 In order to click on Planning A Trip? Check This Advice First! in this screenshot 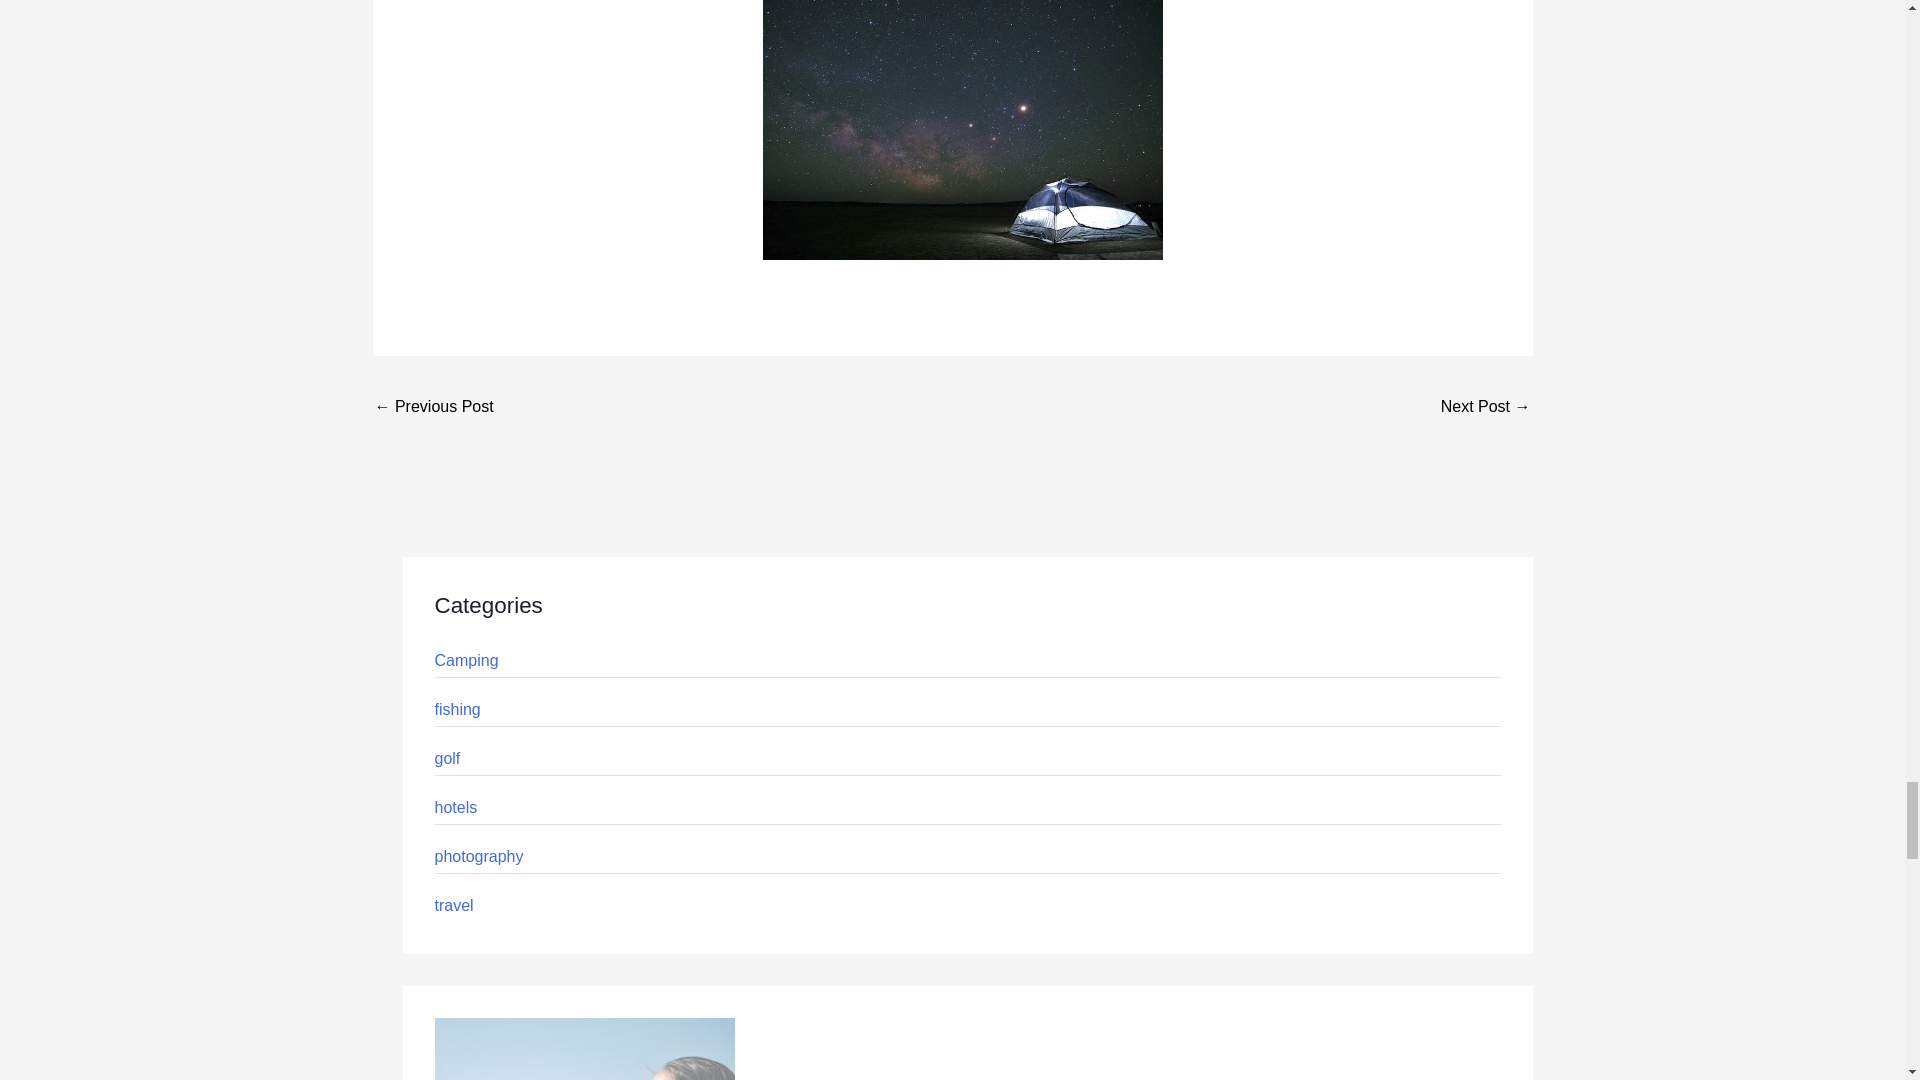, I will do `click(1486, 408)`.